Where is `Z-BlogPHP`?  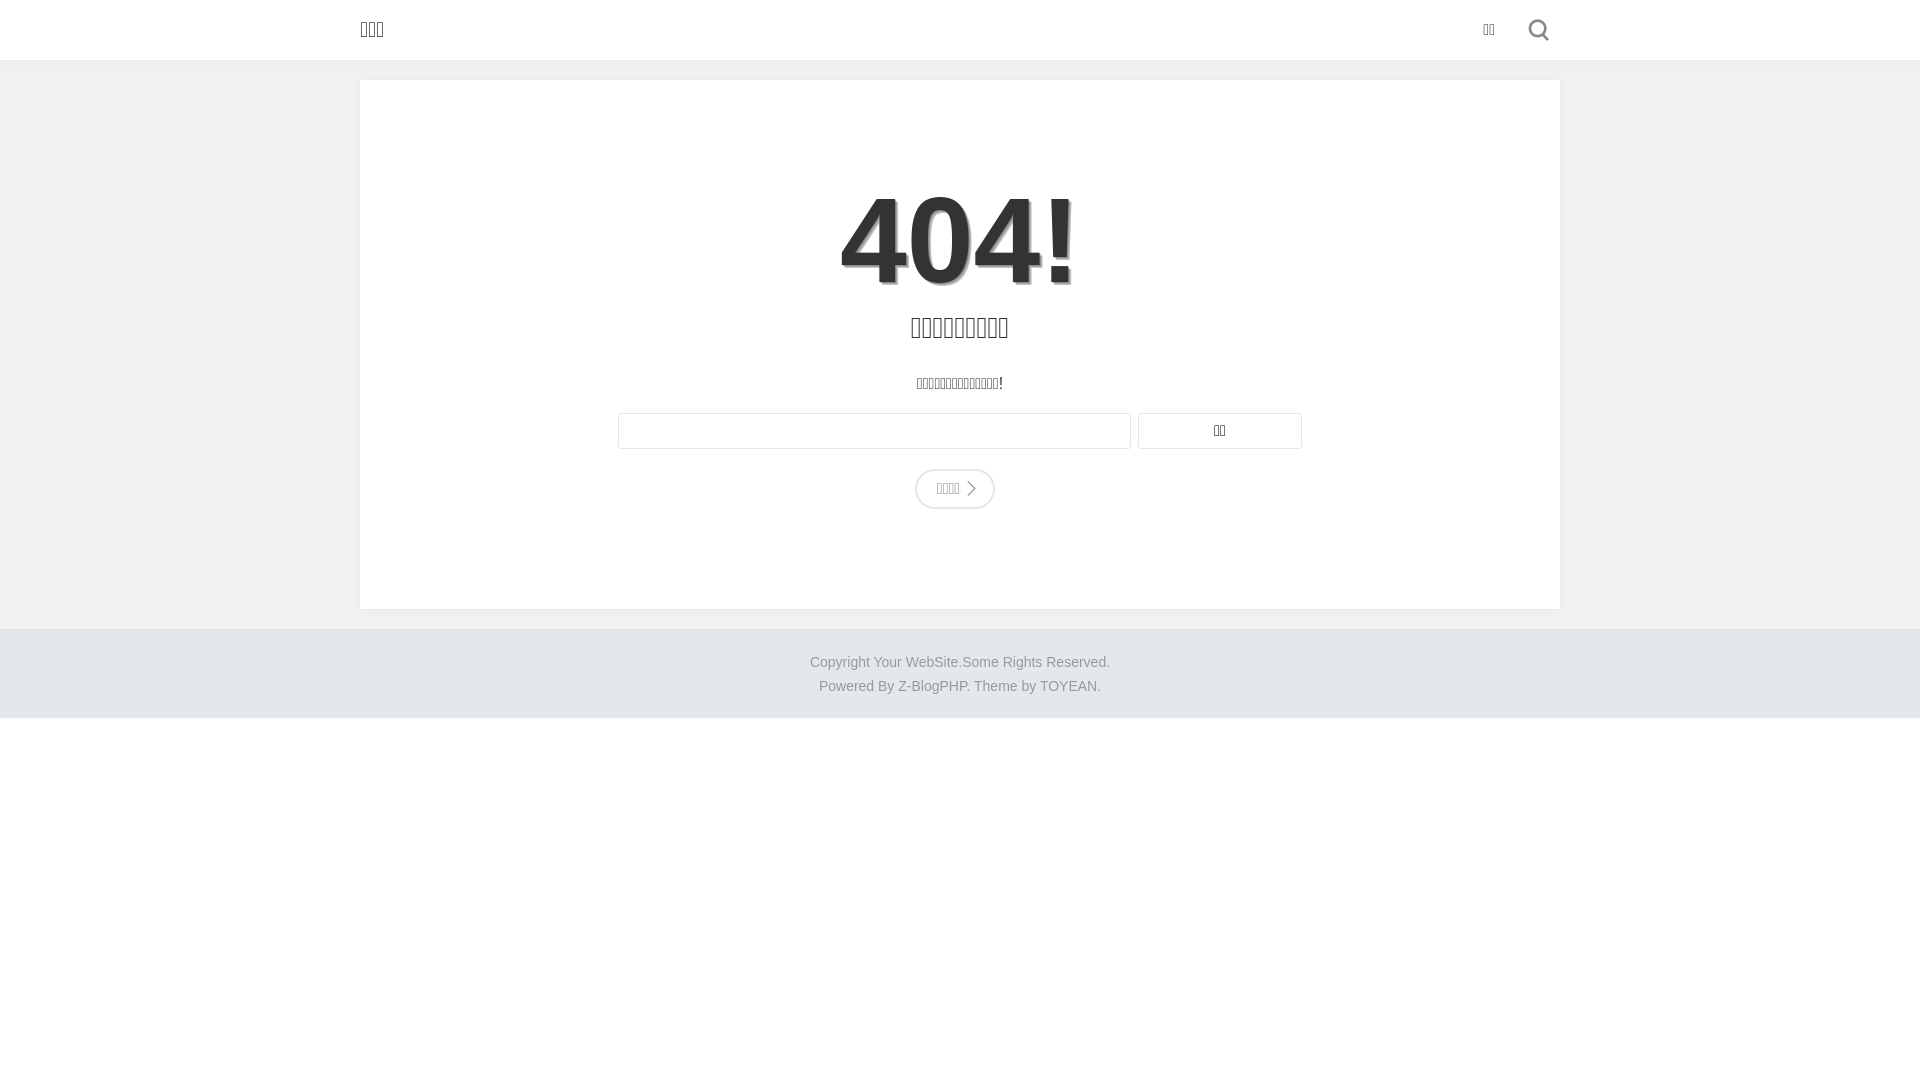 Z-BlogPHP is located at coordinates (932, 686).